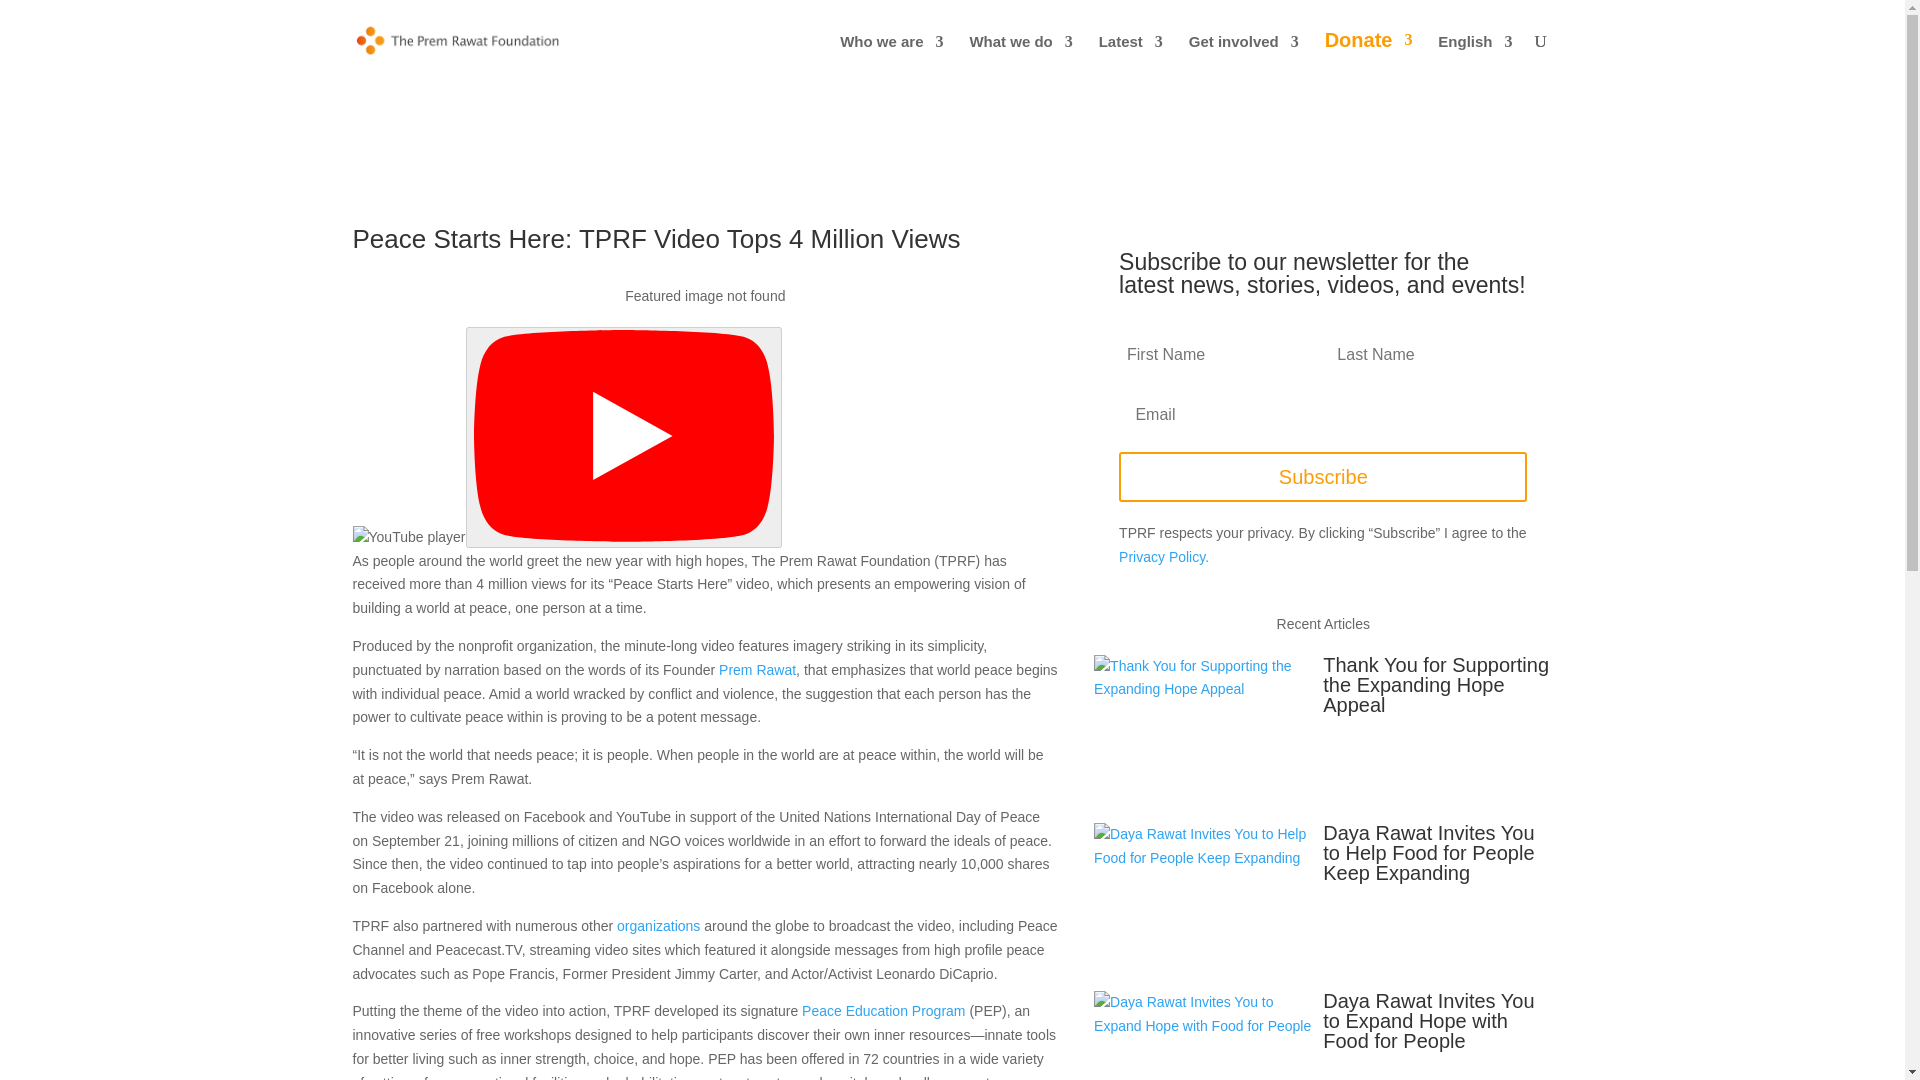  What do you see at coordinates (1244, 58) in the screenshot?
I see `Get involved` at bounding box center [1244, 58].